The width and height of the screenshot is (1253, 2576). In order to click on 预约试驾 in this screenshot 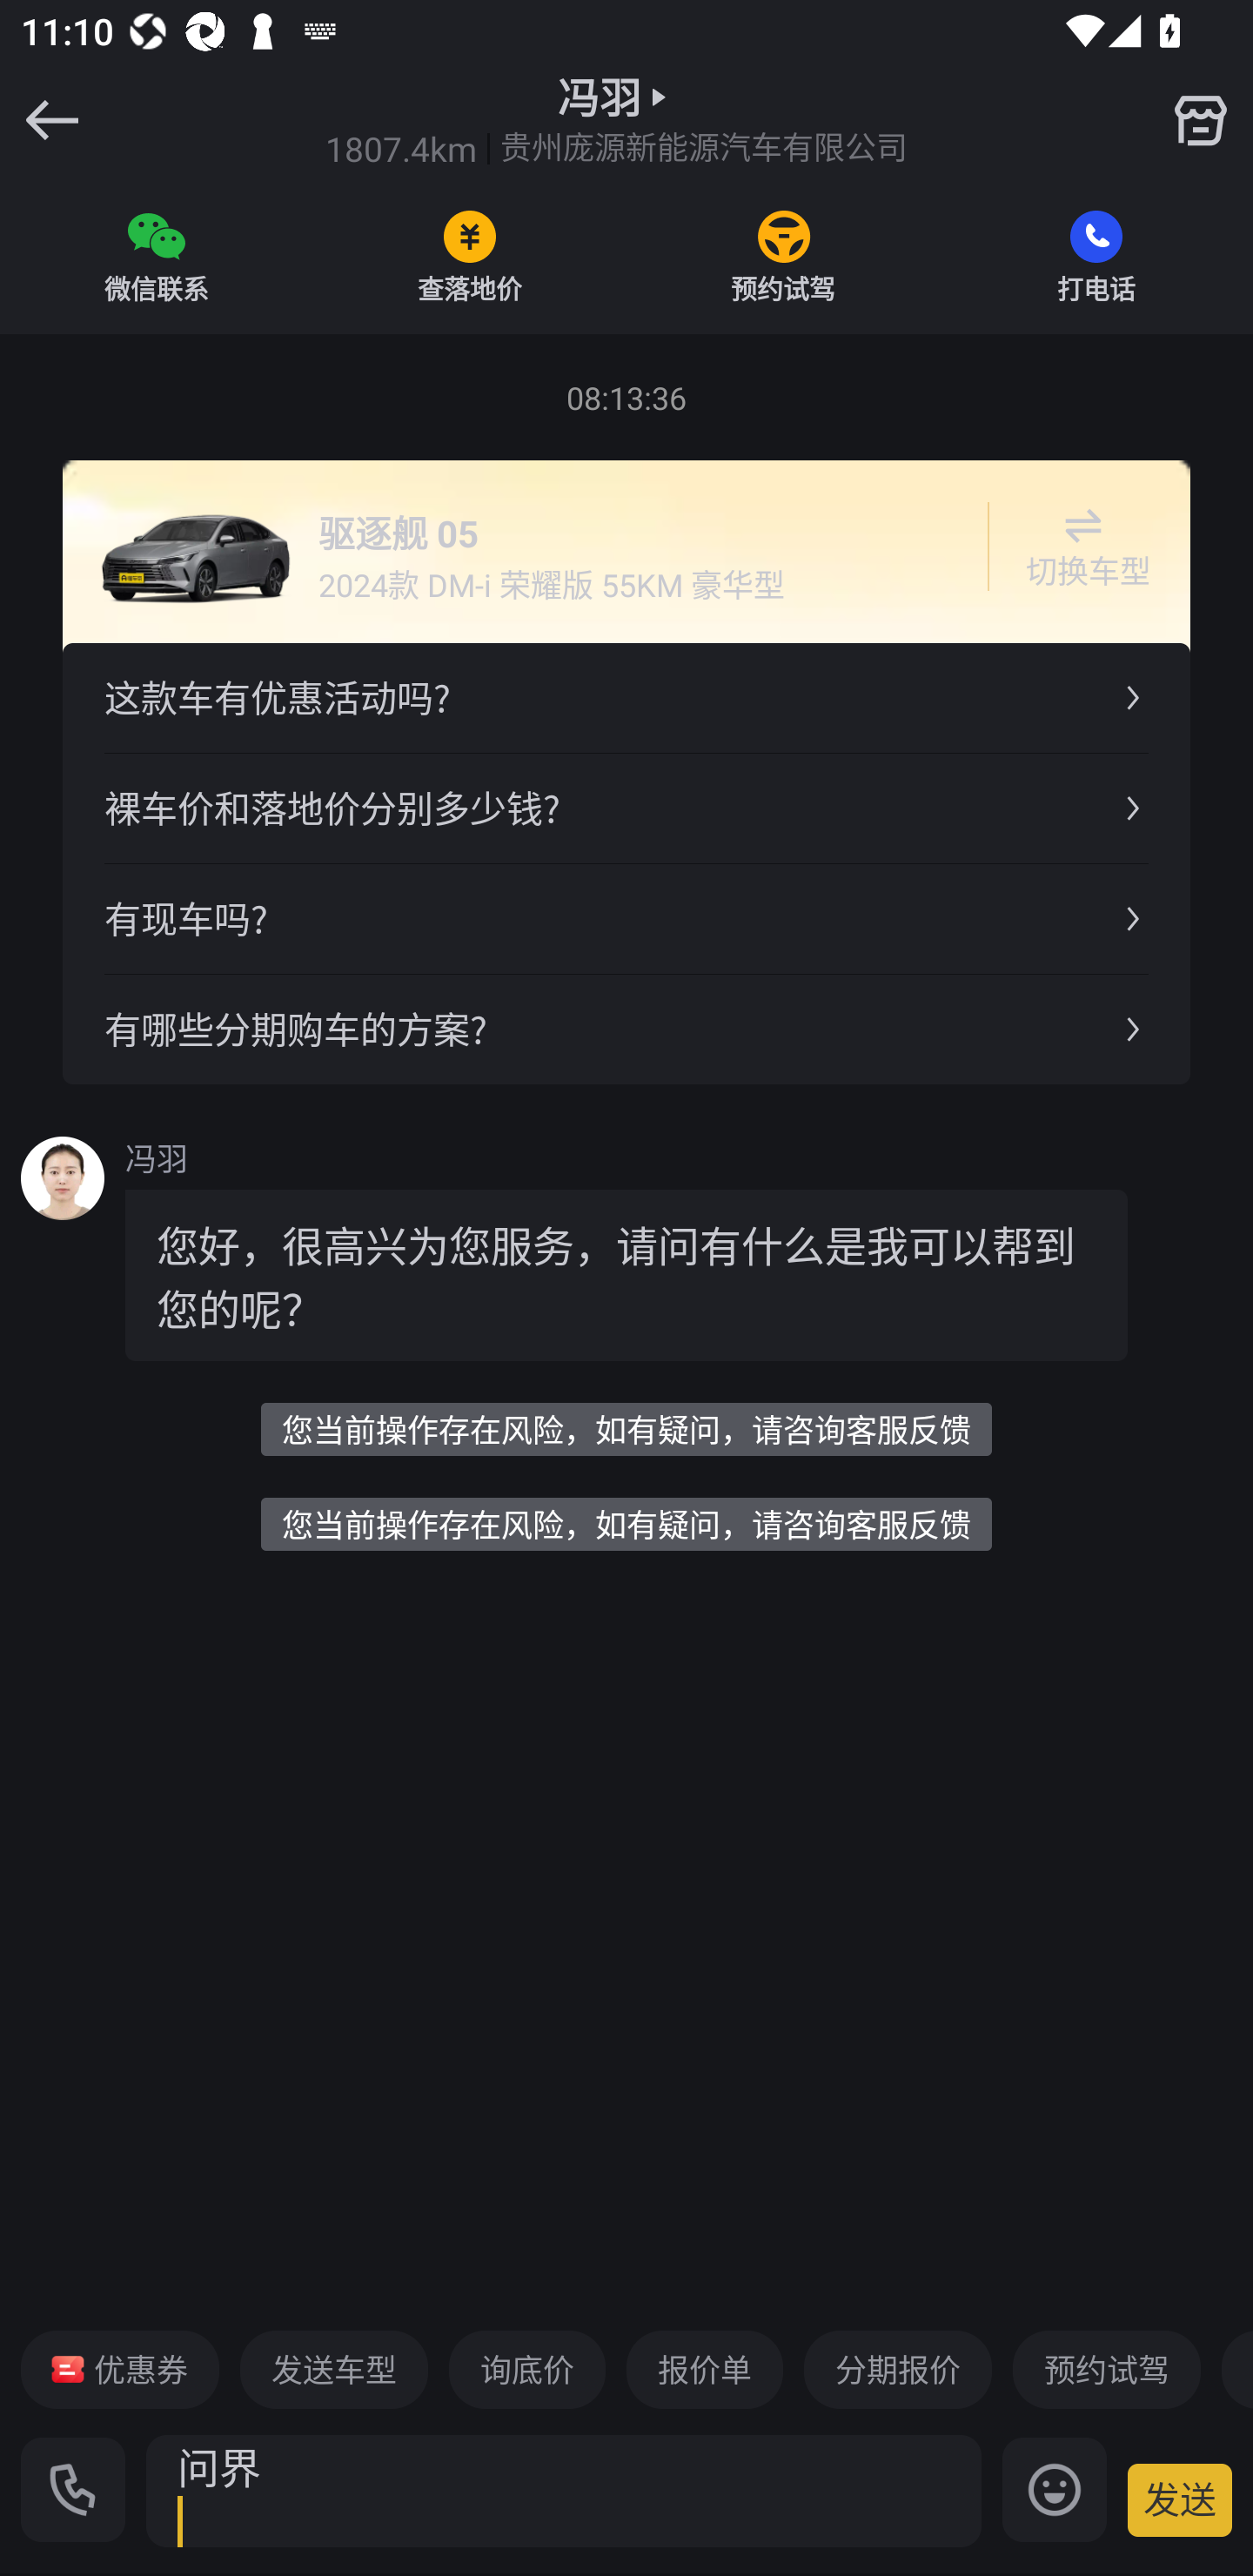, I will do `click(783, 256)`.